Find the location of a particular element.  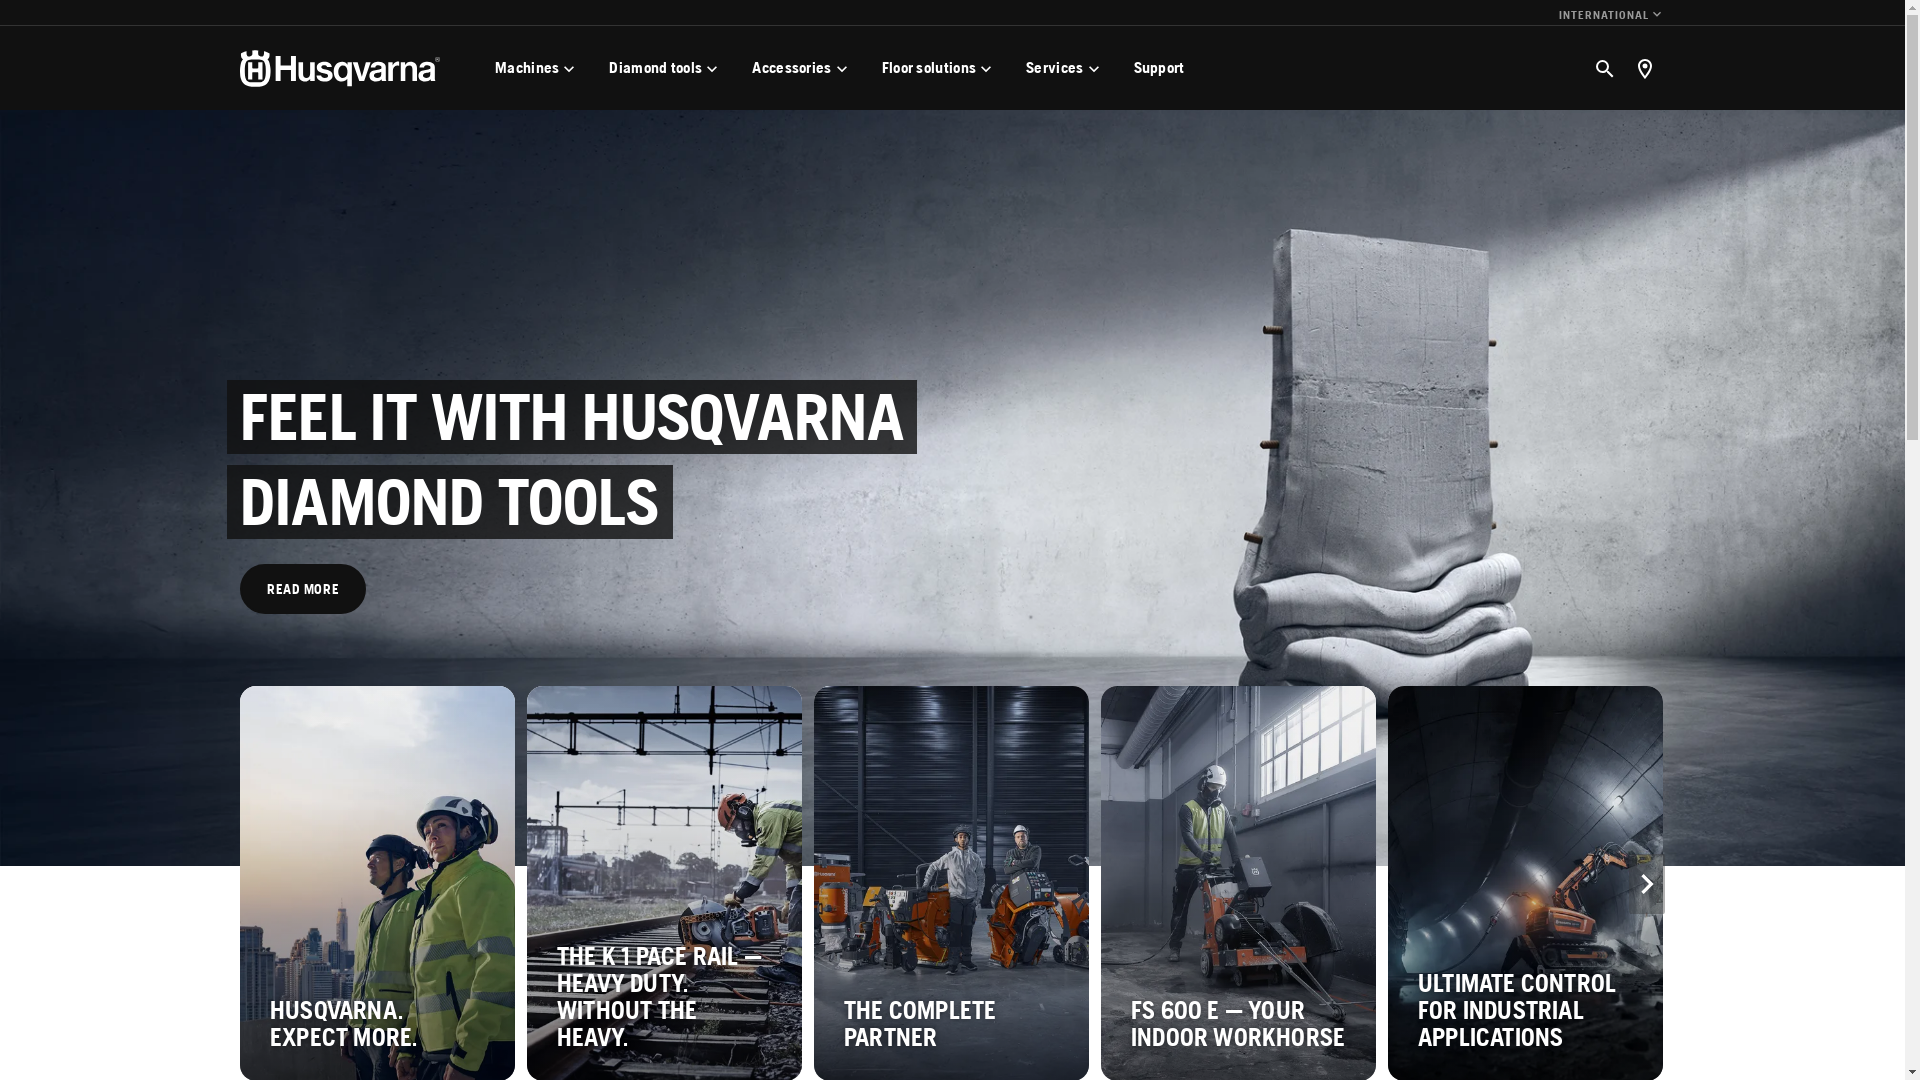

Diamond tools is located at coordinates (666, 68).